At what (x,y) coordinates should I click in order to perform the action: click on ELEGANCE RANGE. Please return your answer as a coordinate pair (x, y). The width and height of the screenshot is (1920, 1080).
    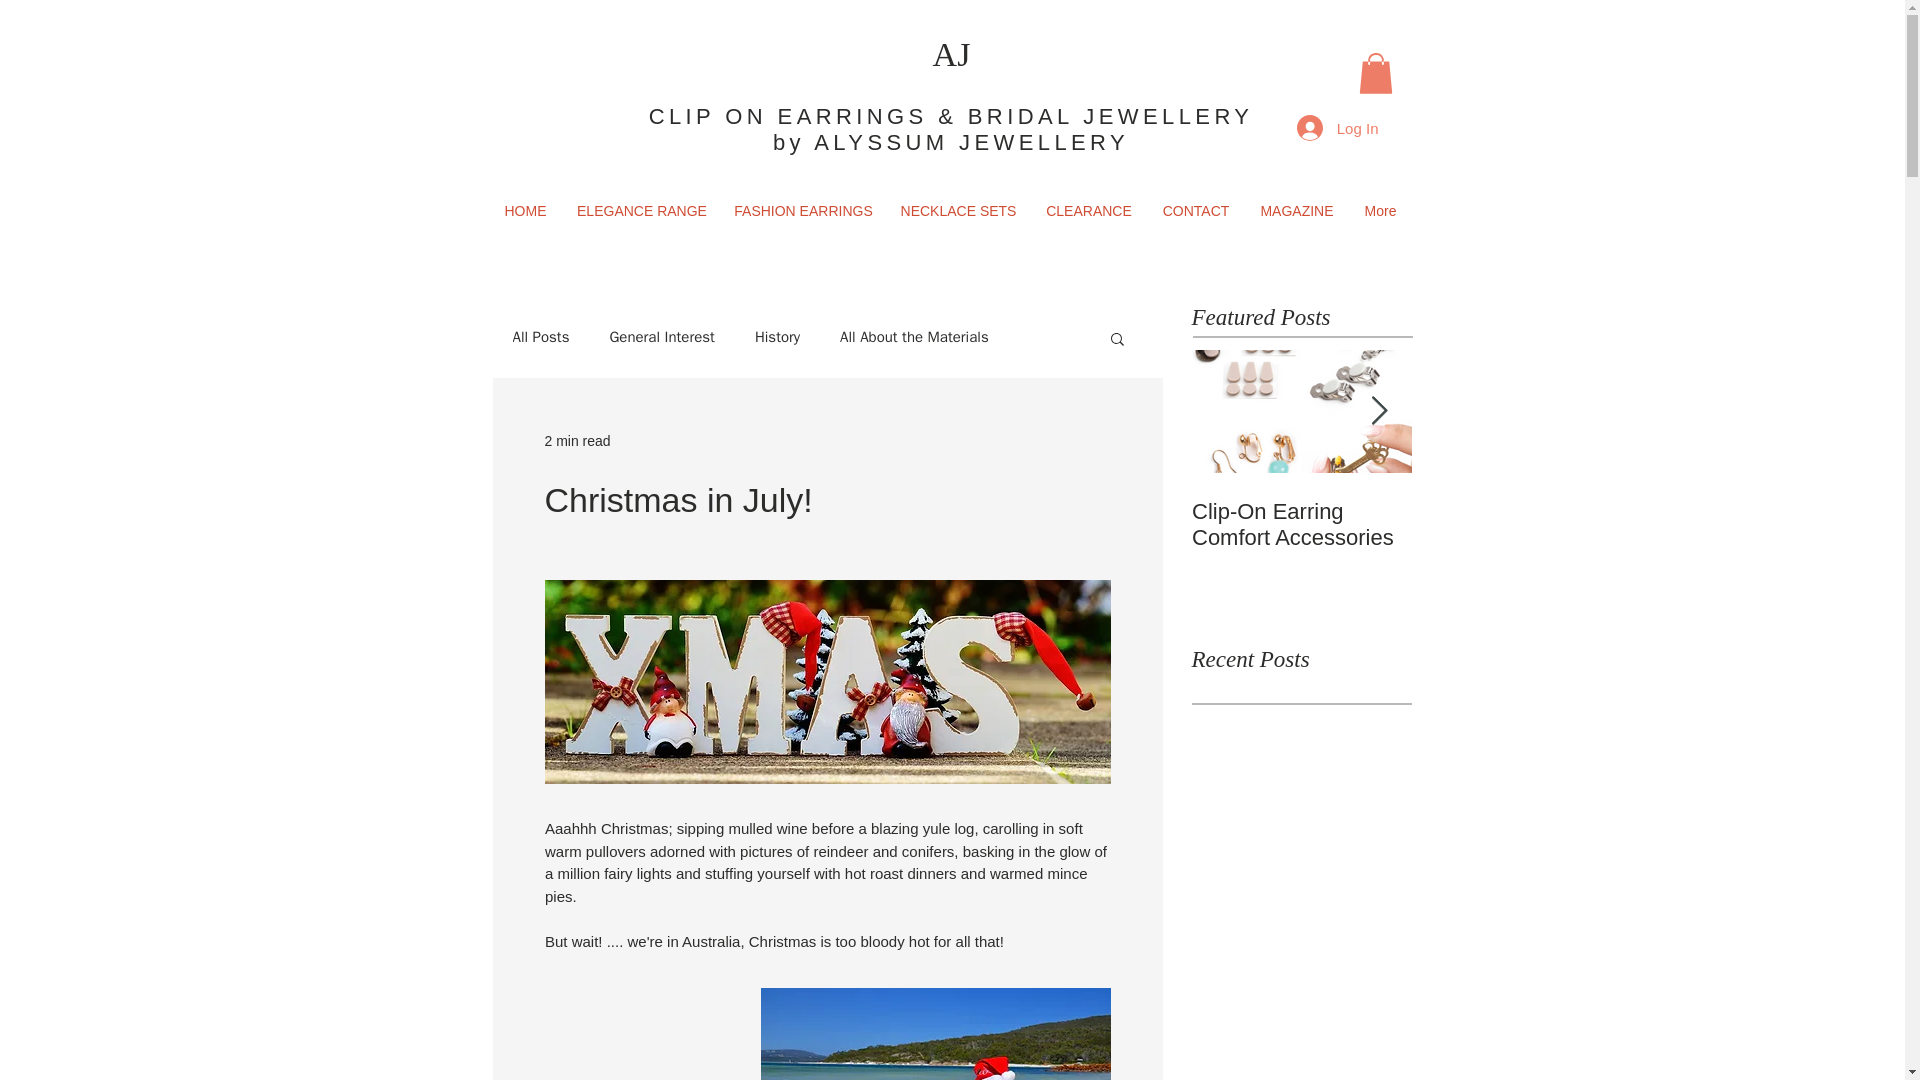
    Looking at the image, I should click on (642, 210).